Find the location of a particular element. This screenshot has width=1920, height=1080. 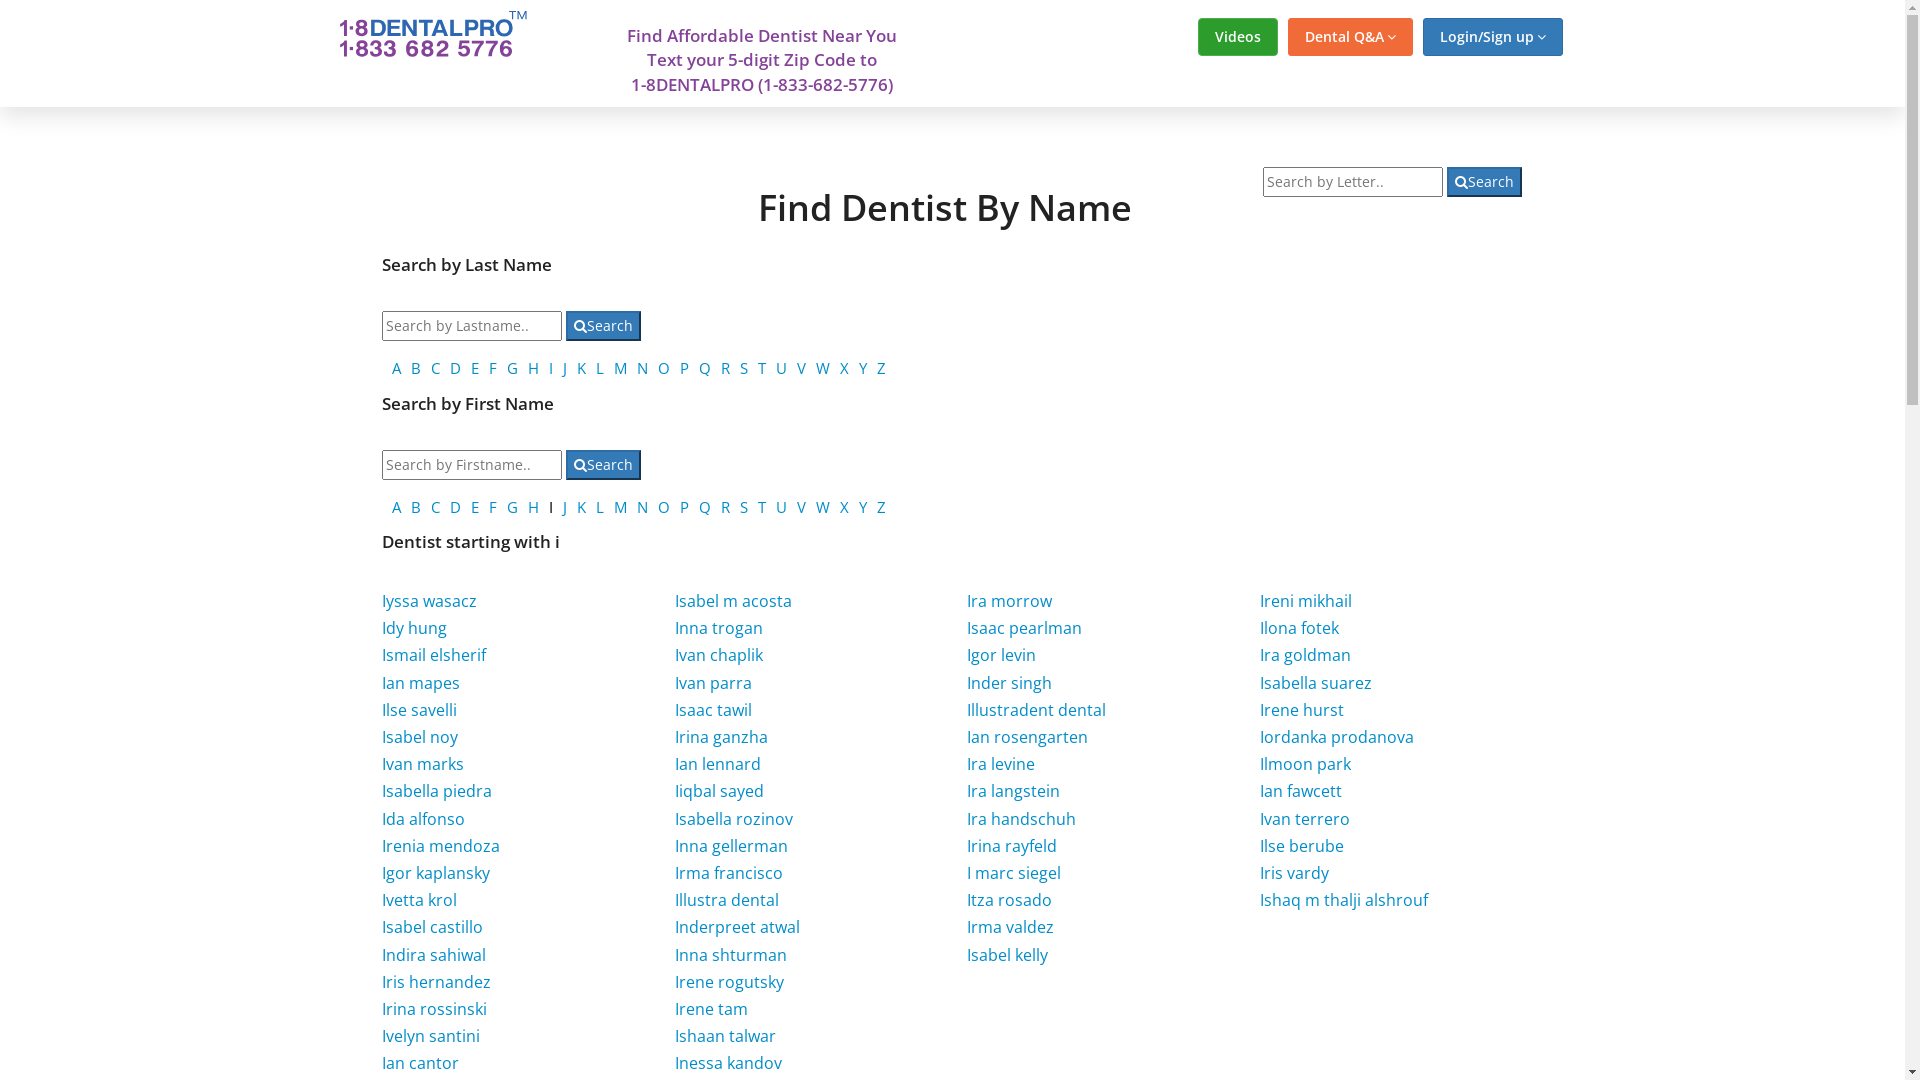

V is located at coordinates (802, 507).